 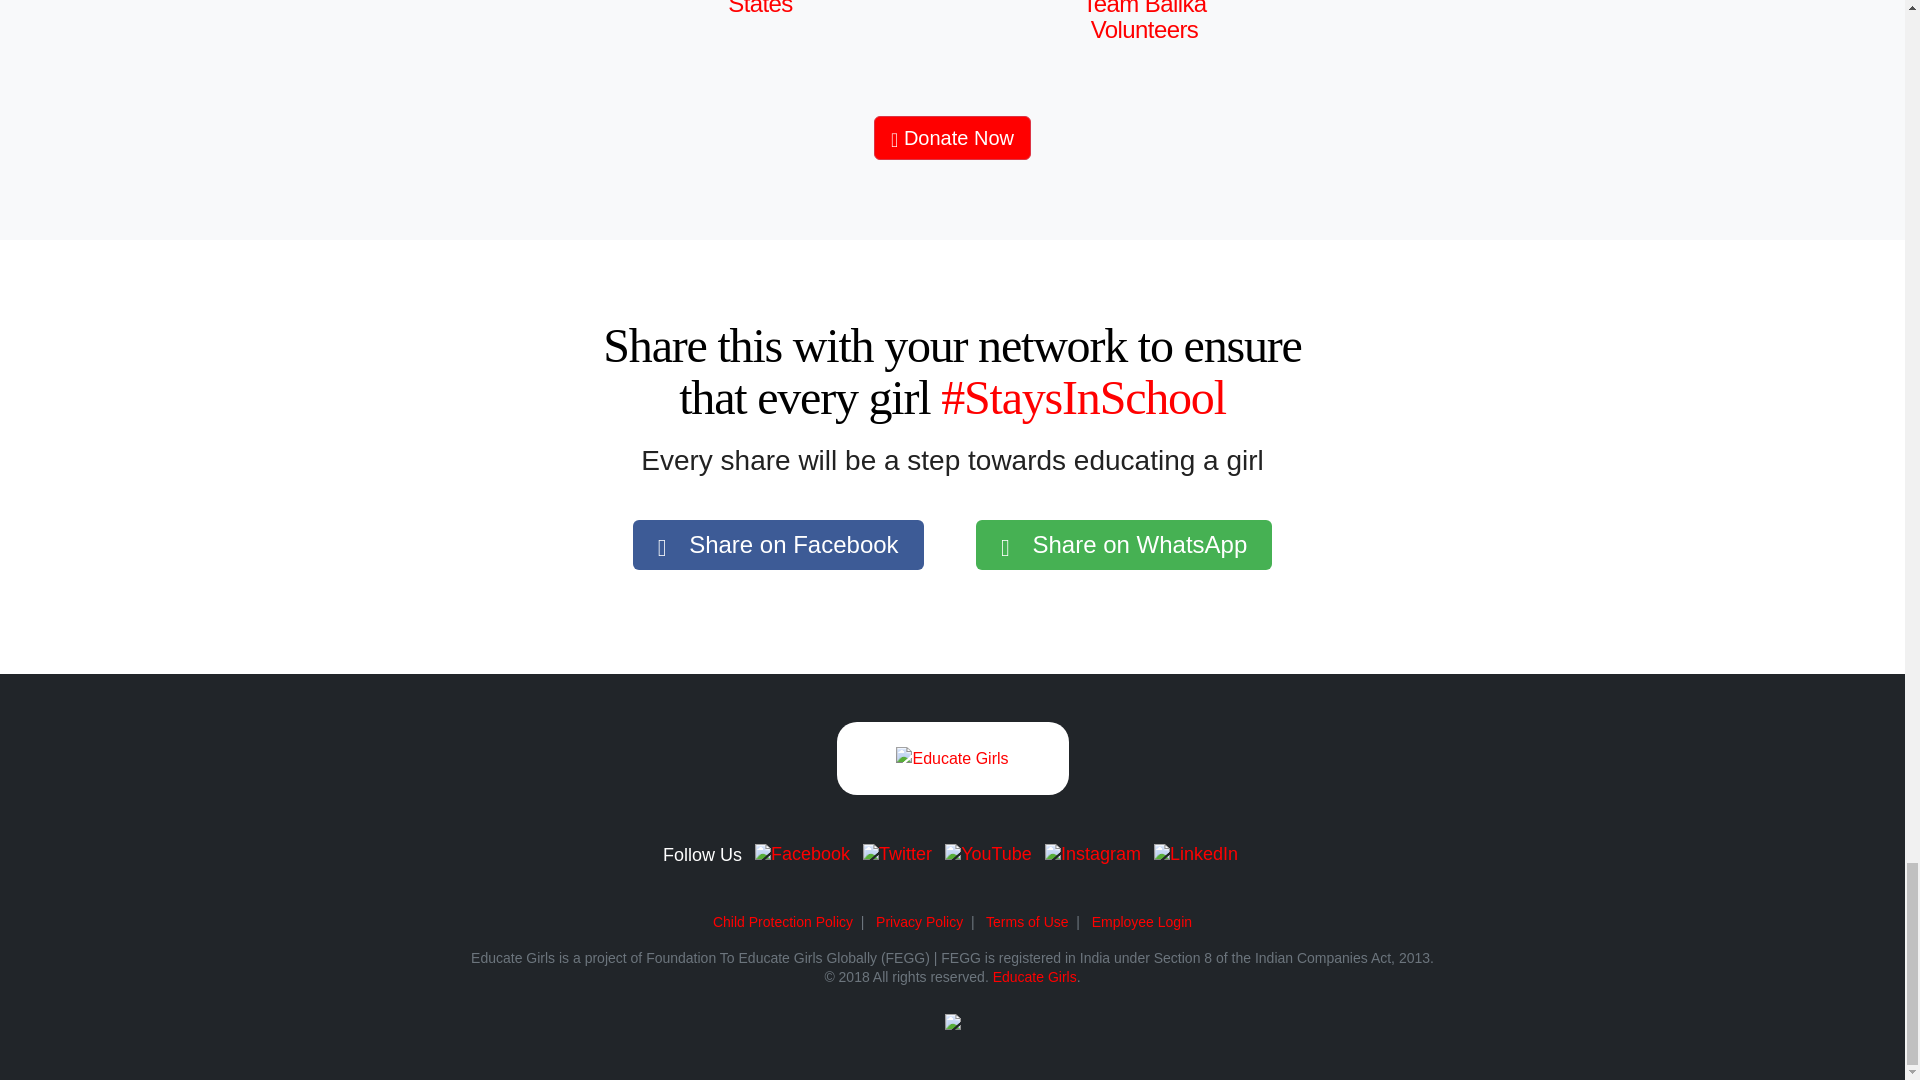 What do you see at coordinates (1142, 921) in the screenshot?
I see `Employee Login` at bounding box center [1142, 921].